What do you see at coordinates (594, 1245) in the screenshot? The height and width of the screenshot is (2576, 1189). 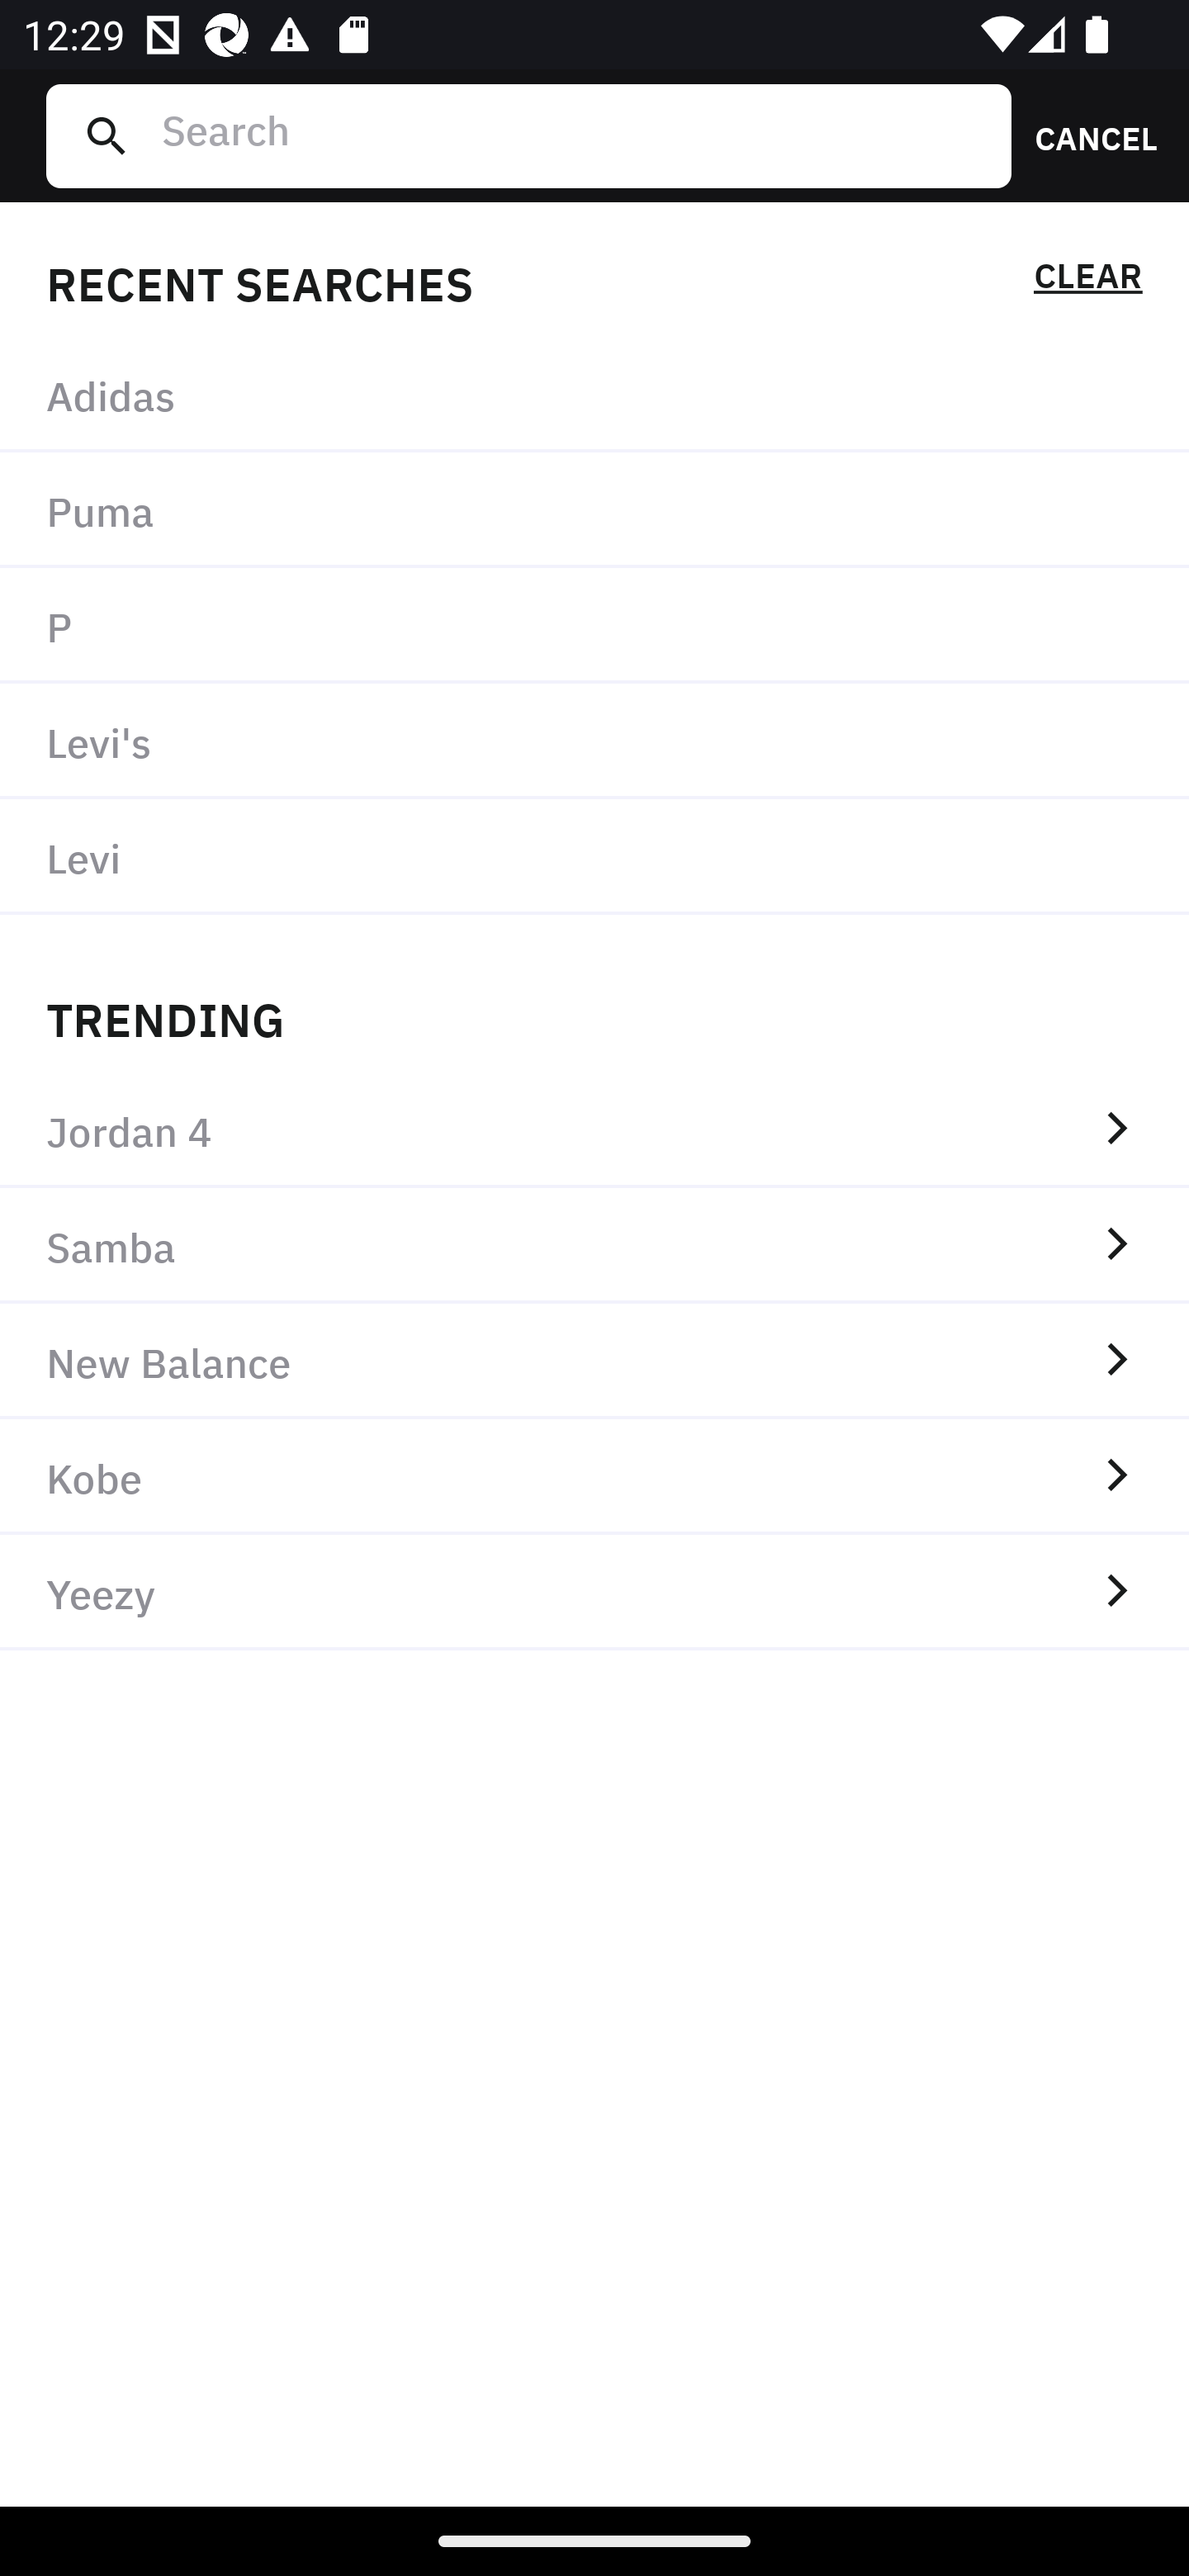 I see `Samba ` at bounding box center [594, 1245].